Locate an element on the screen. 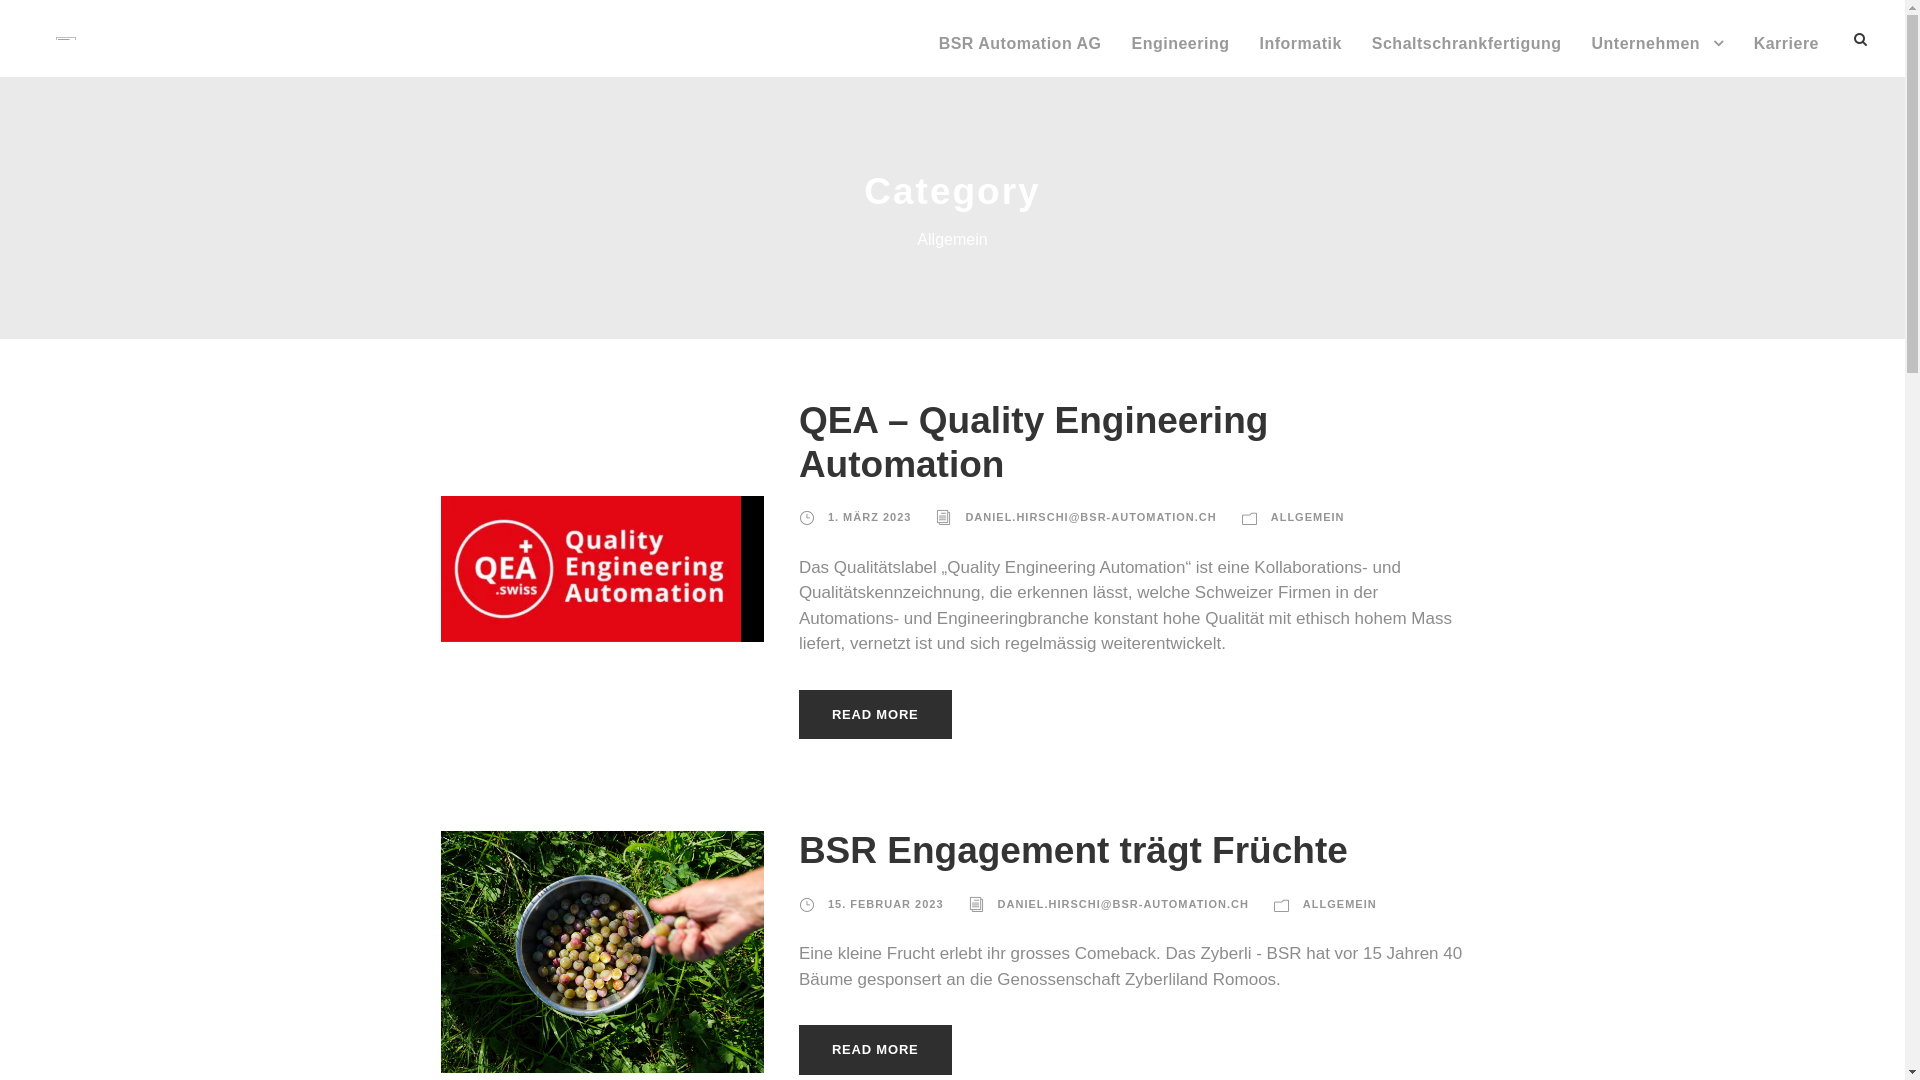  BSR Automation AG is located at coordinates (1020, 54).